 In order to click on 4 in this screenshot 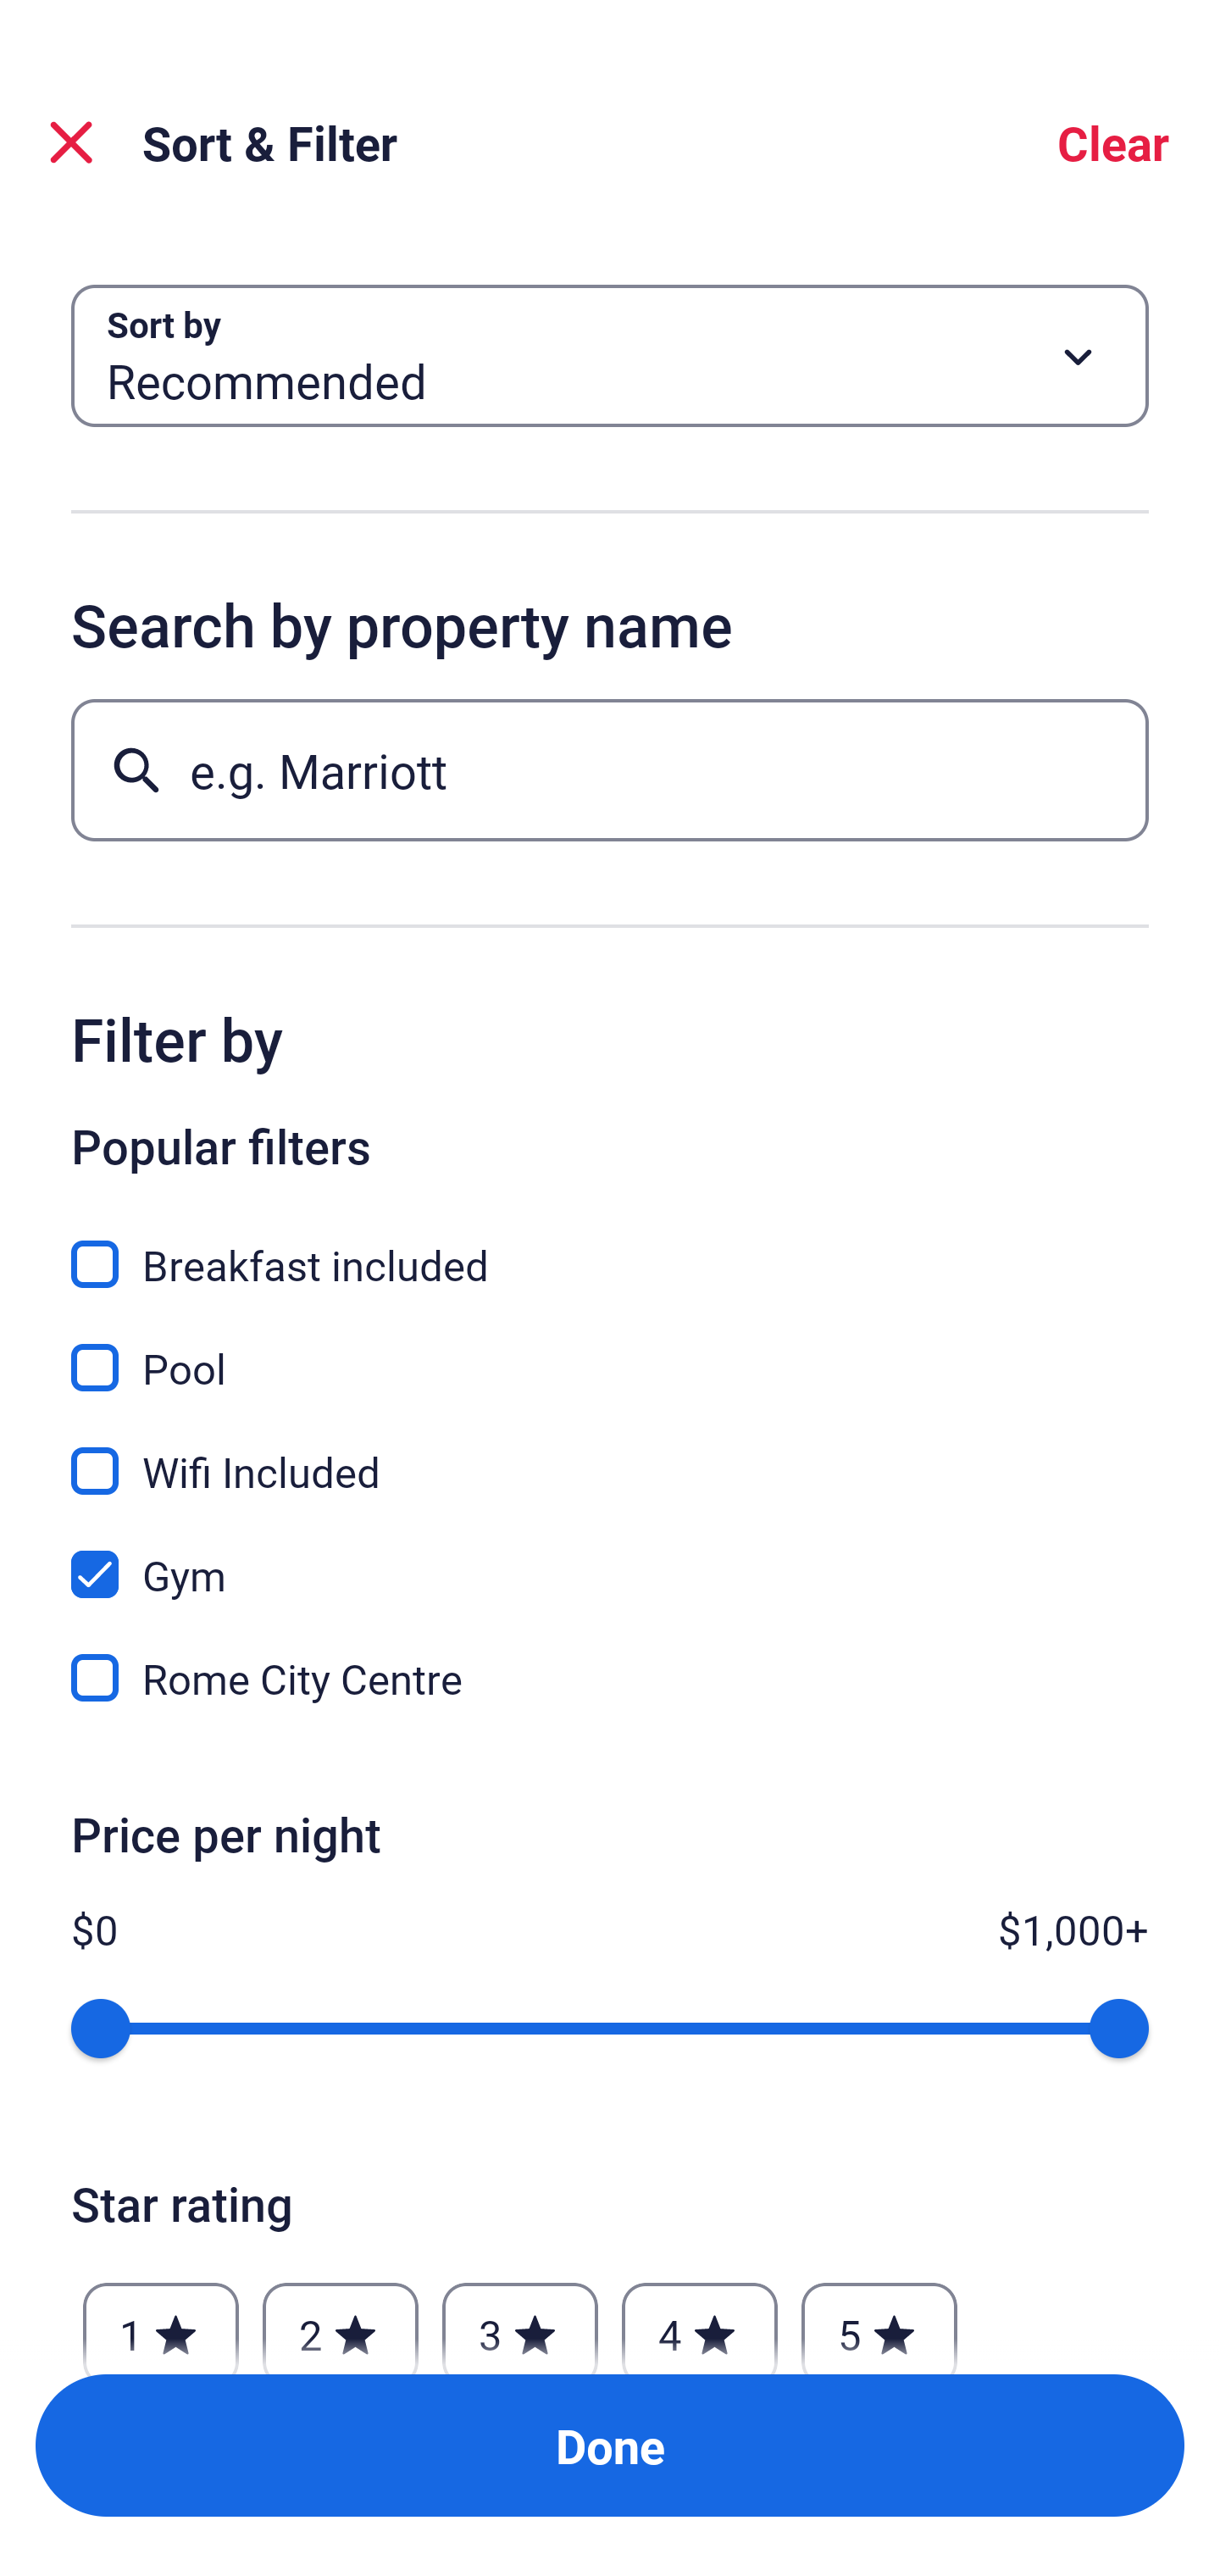, I will do `click(700, 2319)`.